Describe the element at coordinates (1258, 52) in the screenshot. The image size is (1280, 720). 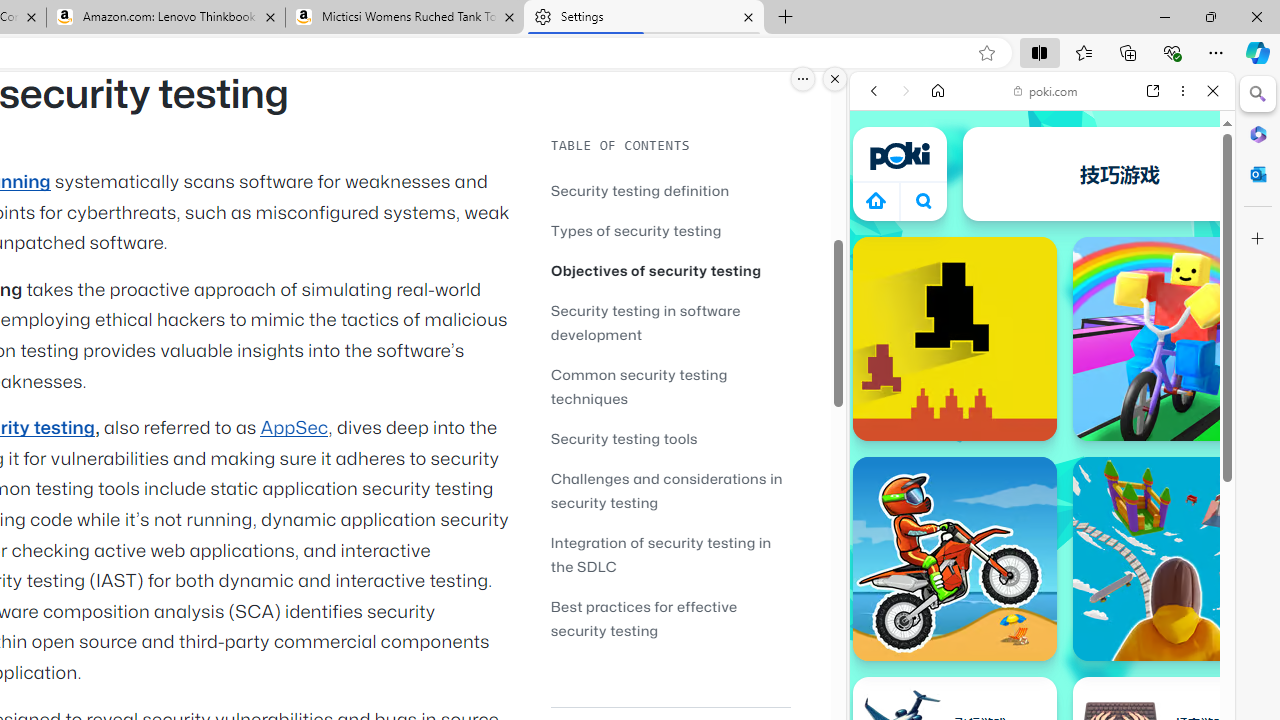
I see `Copilot (Ctrl+Shift+.)` at that location.